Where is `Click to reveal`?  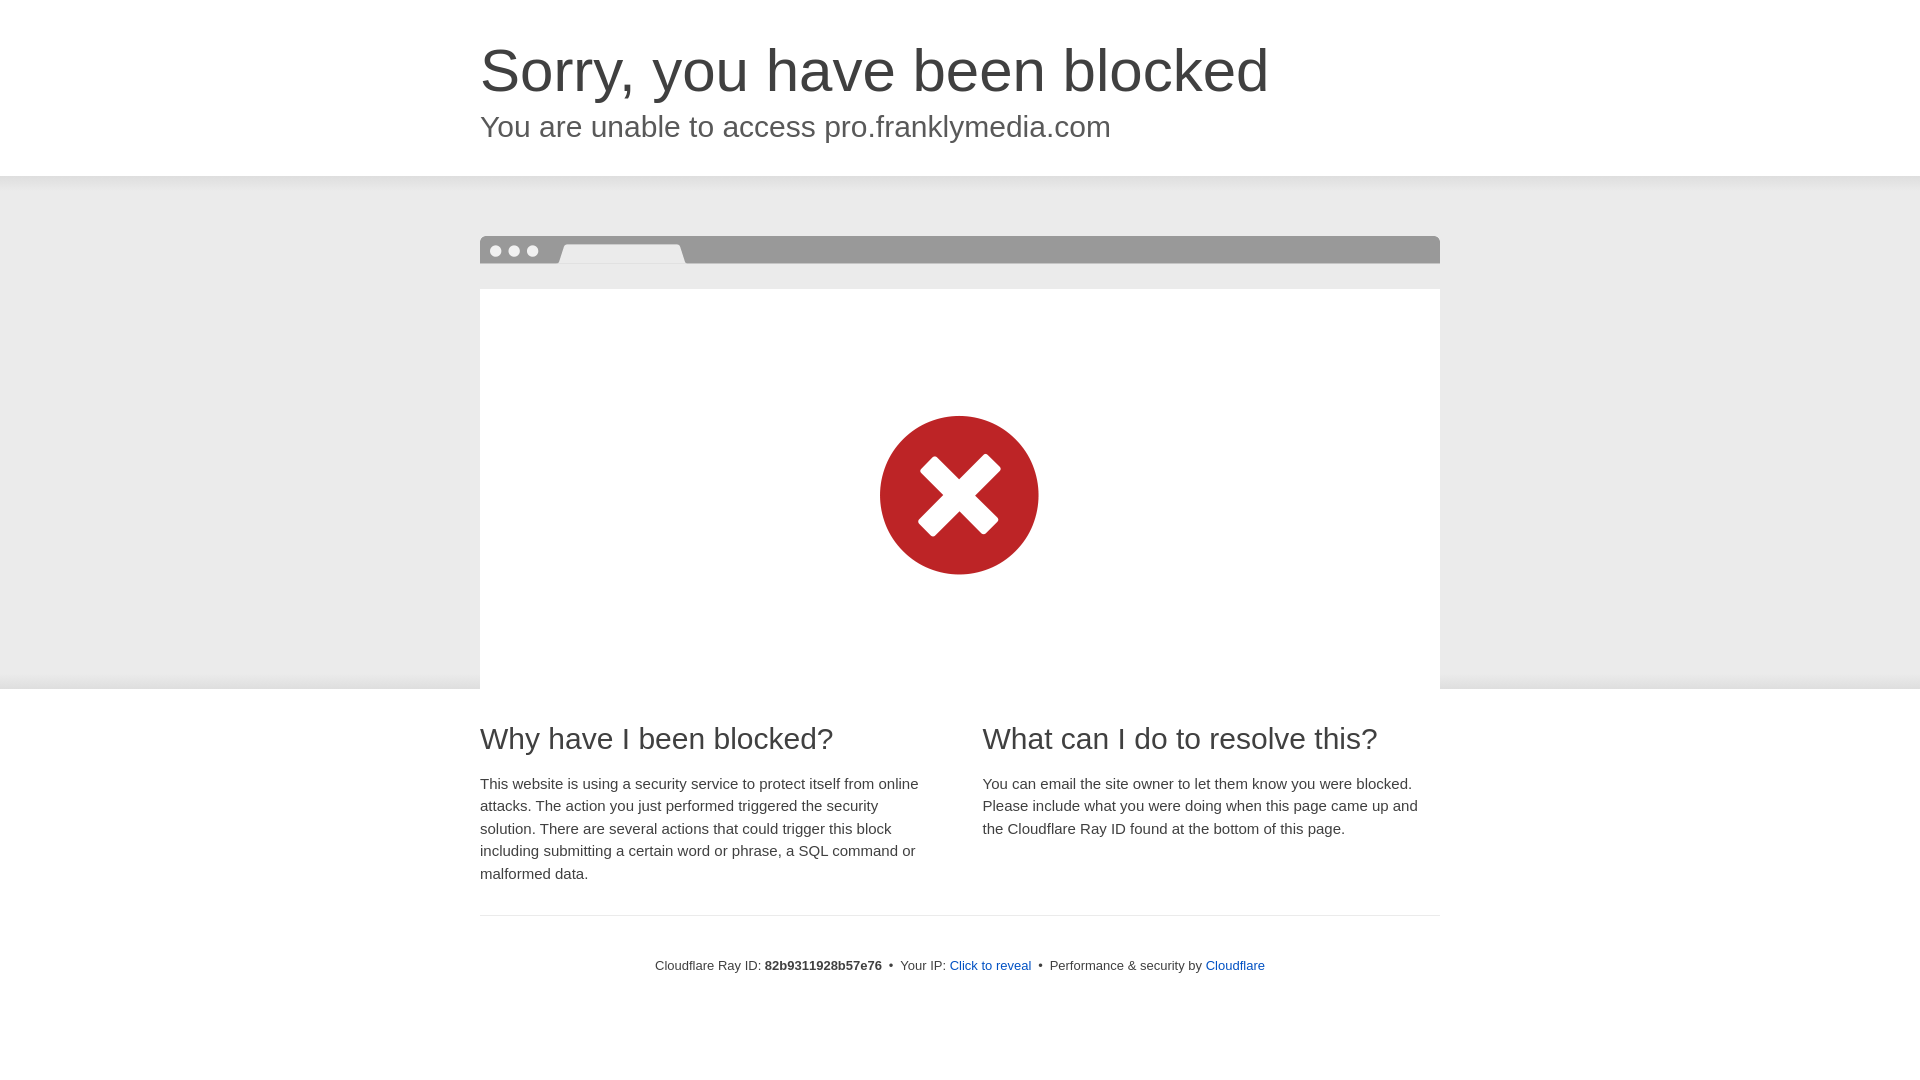
Click to reveal is located at coordinates (991, 966).